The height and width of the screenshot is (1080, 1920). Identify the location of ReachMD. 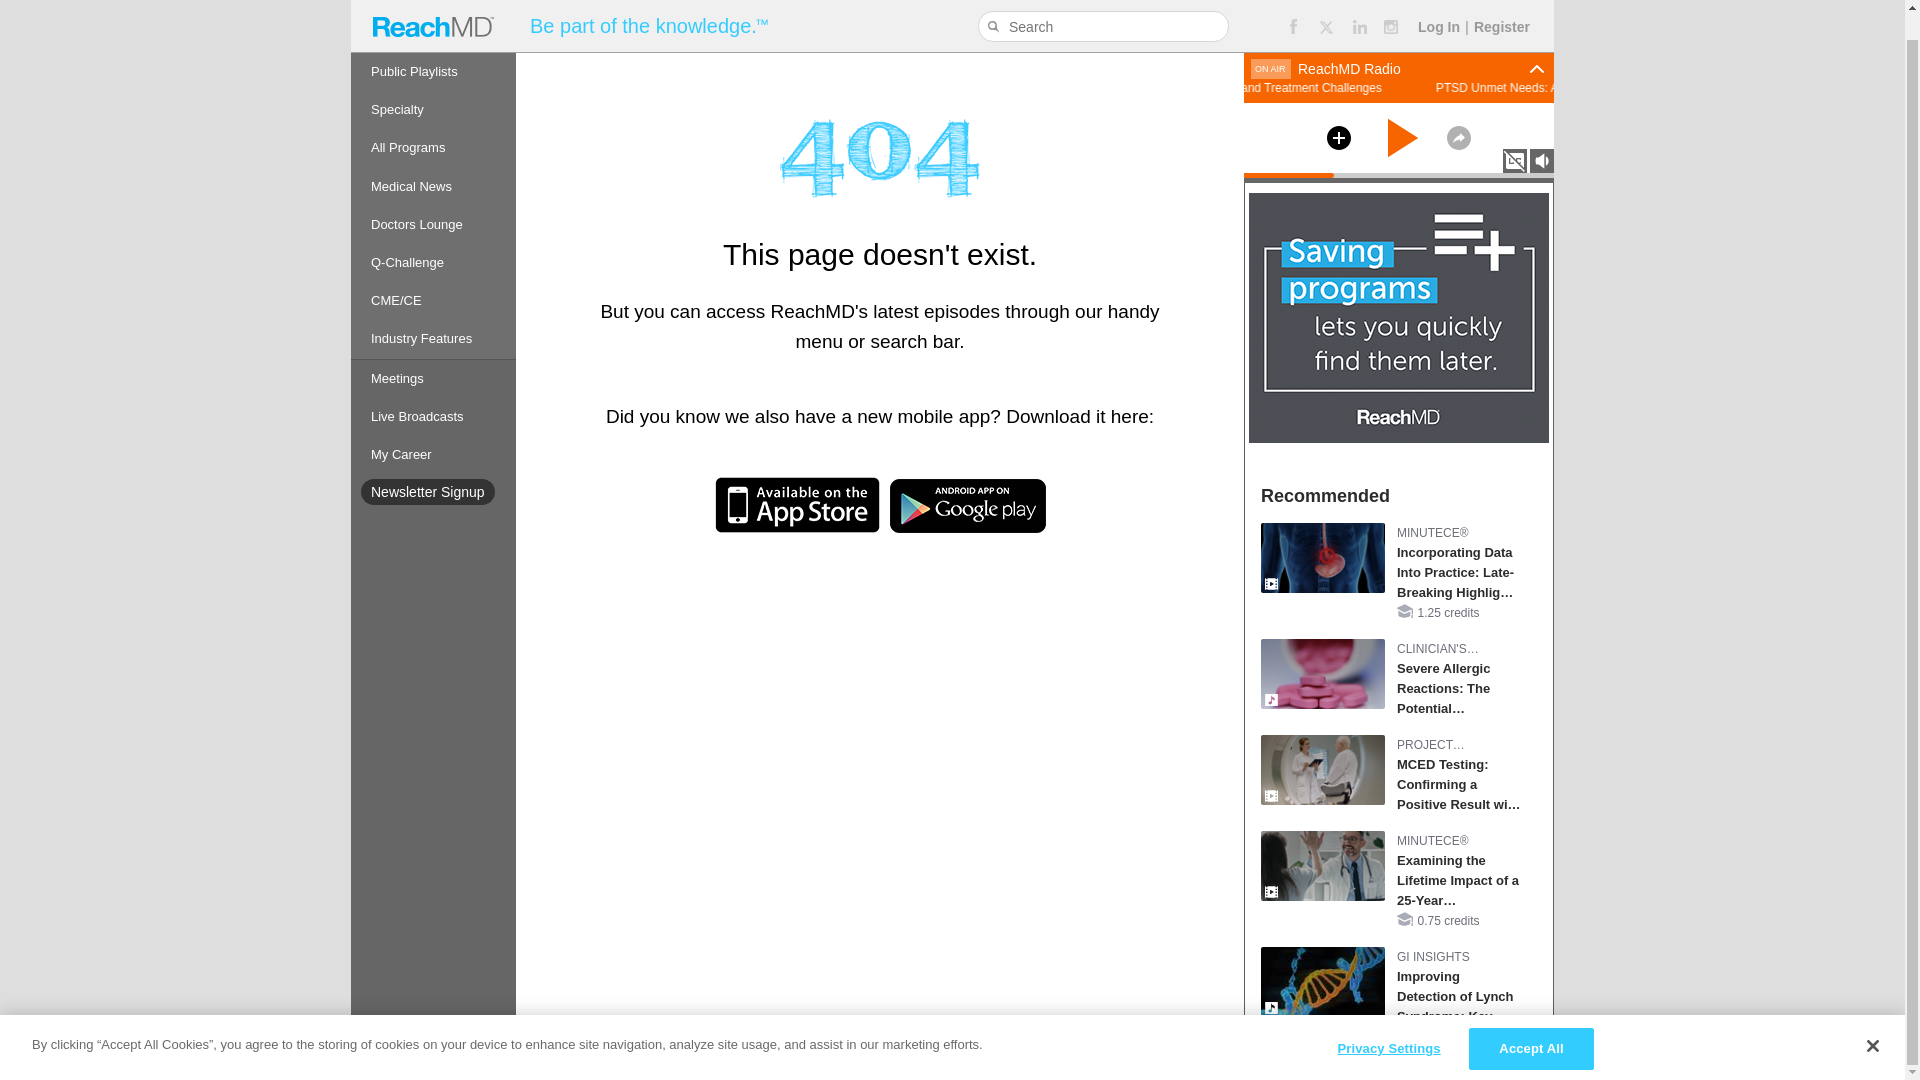
(432, 14).